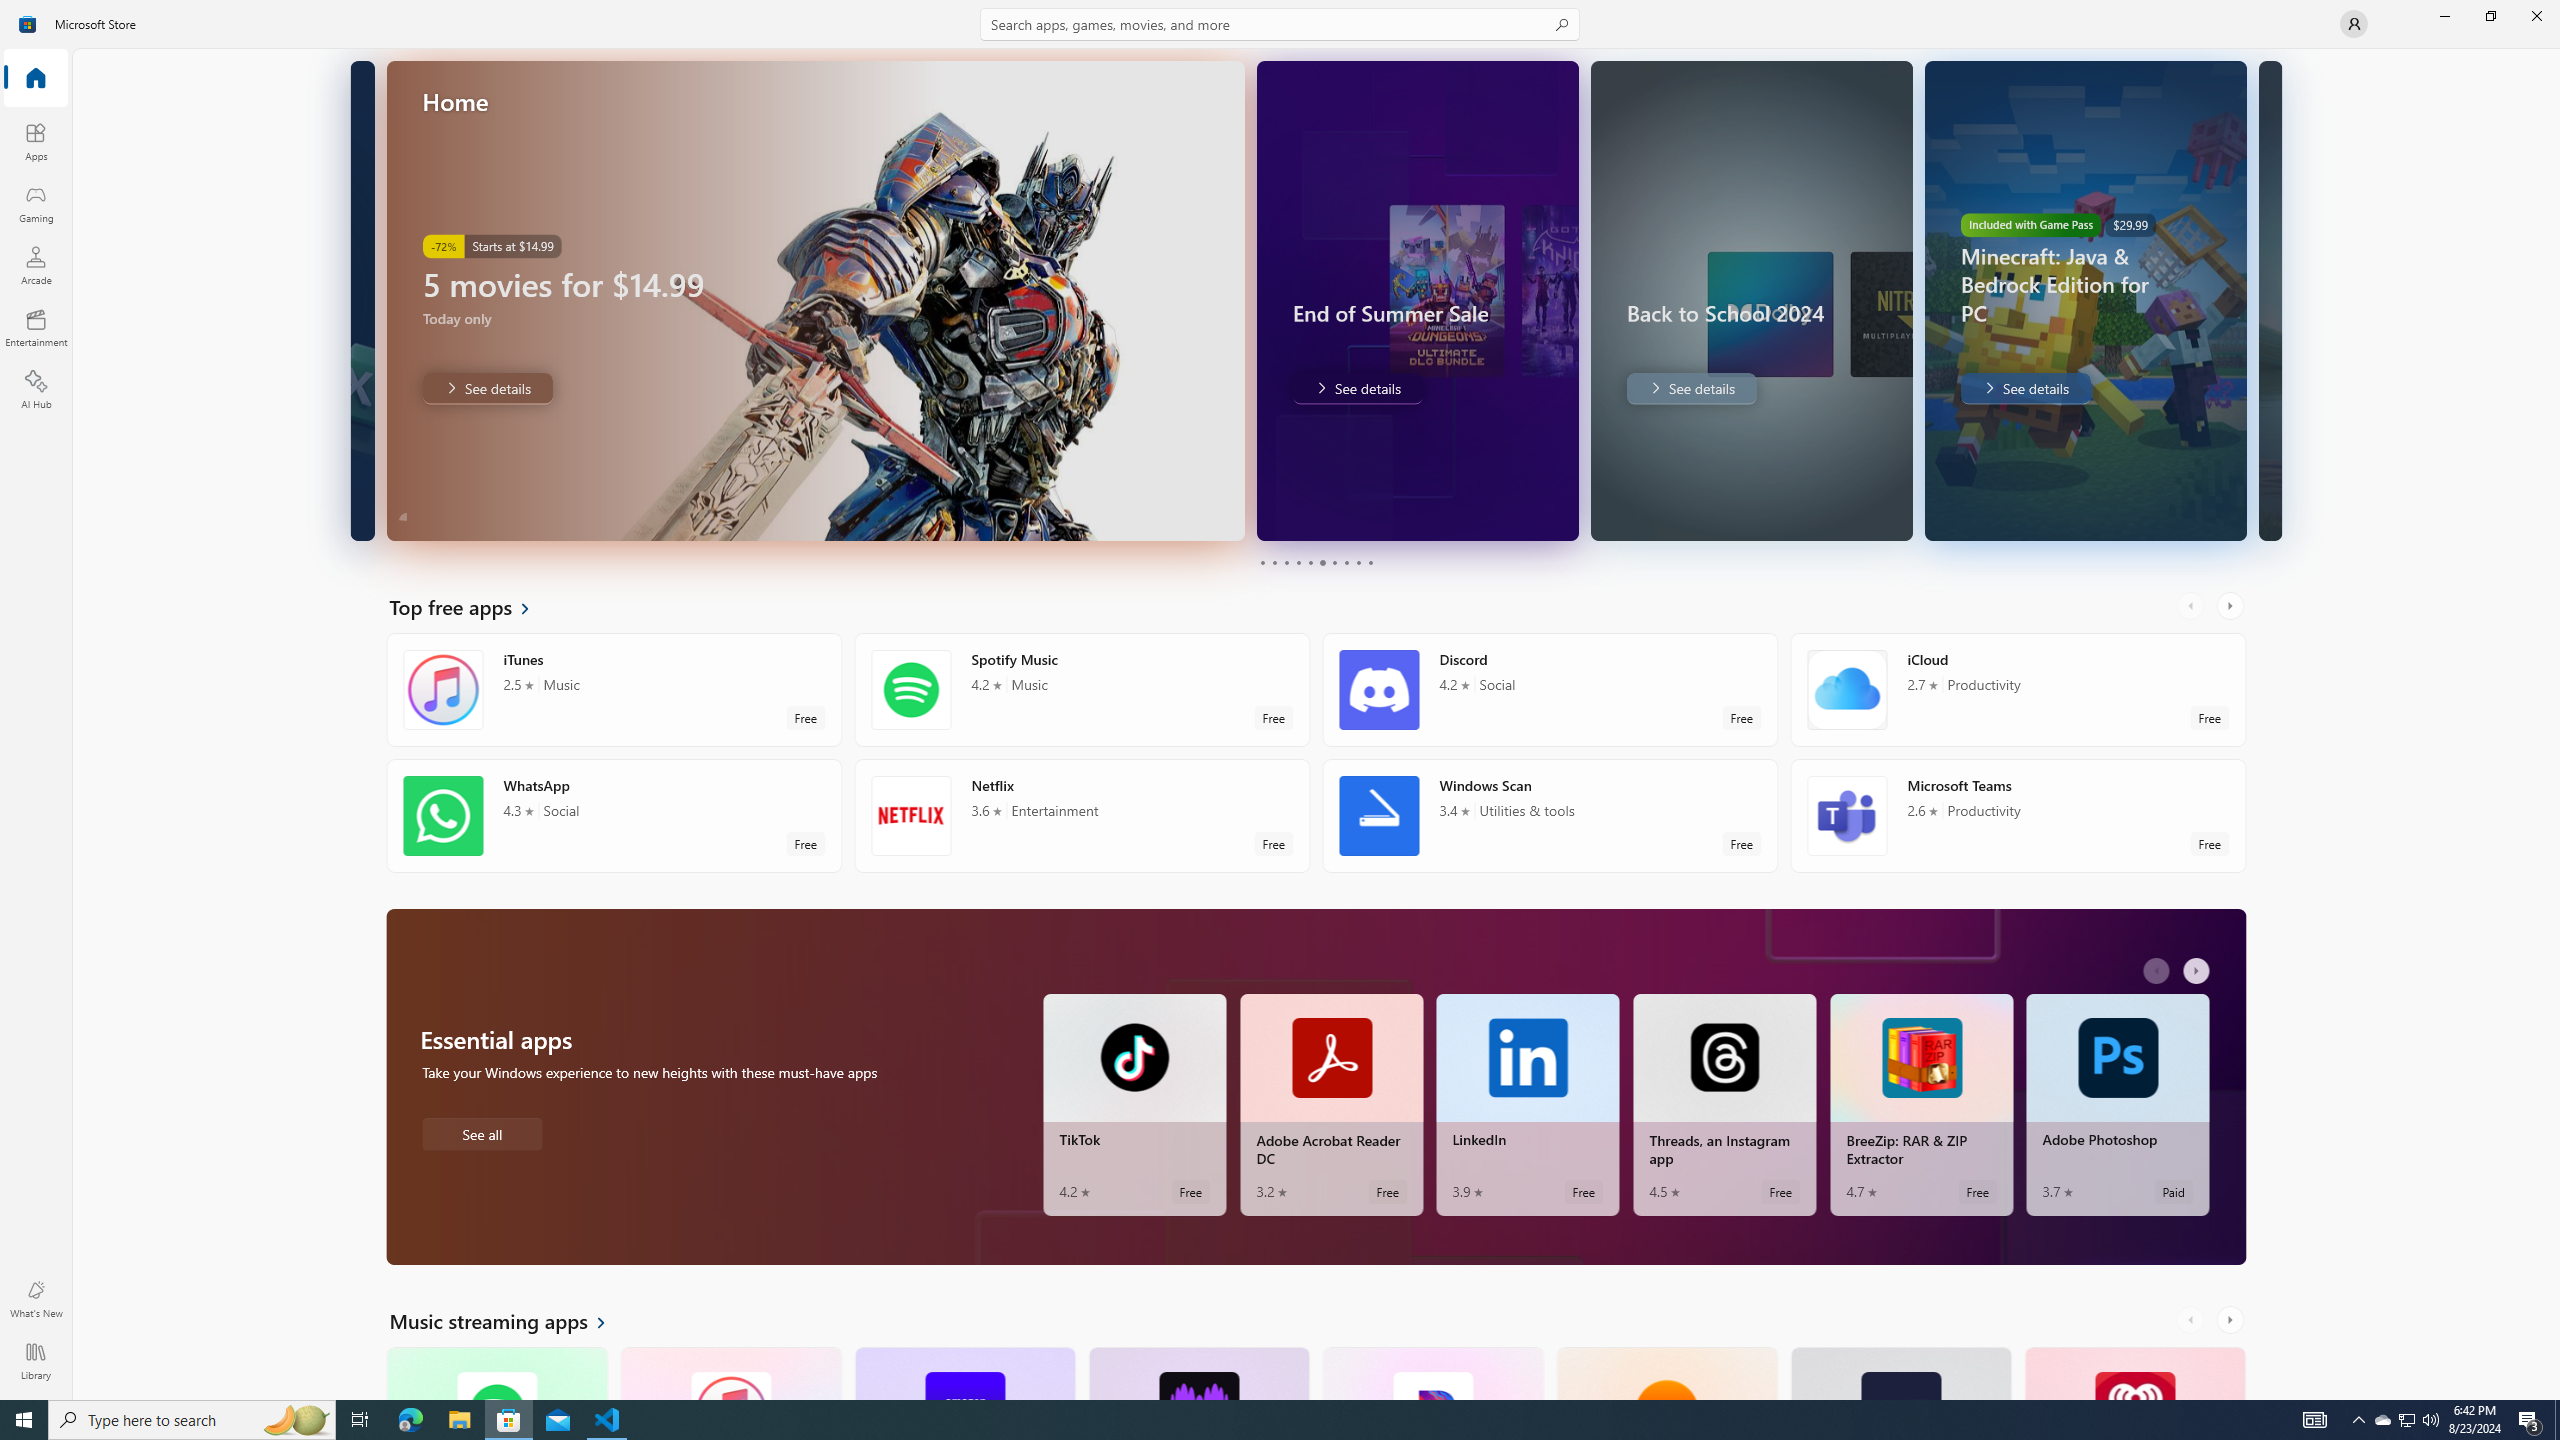 This screenshot has height=1440, width=2560. What do you see at coordinates (2536, 16) in the screenshot?
I see `Close Microsoft Store` at bounding box center [2536, 16].